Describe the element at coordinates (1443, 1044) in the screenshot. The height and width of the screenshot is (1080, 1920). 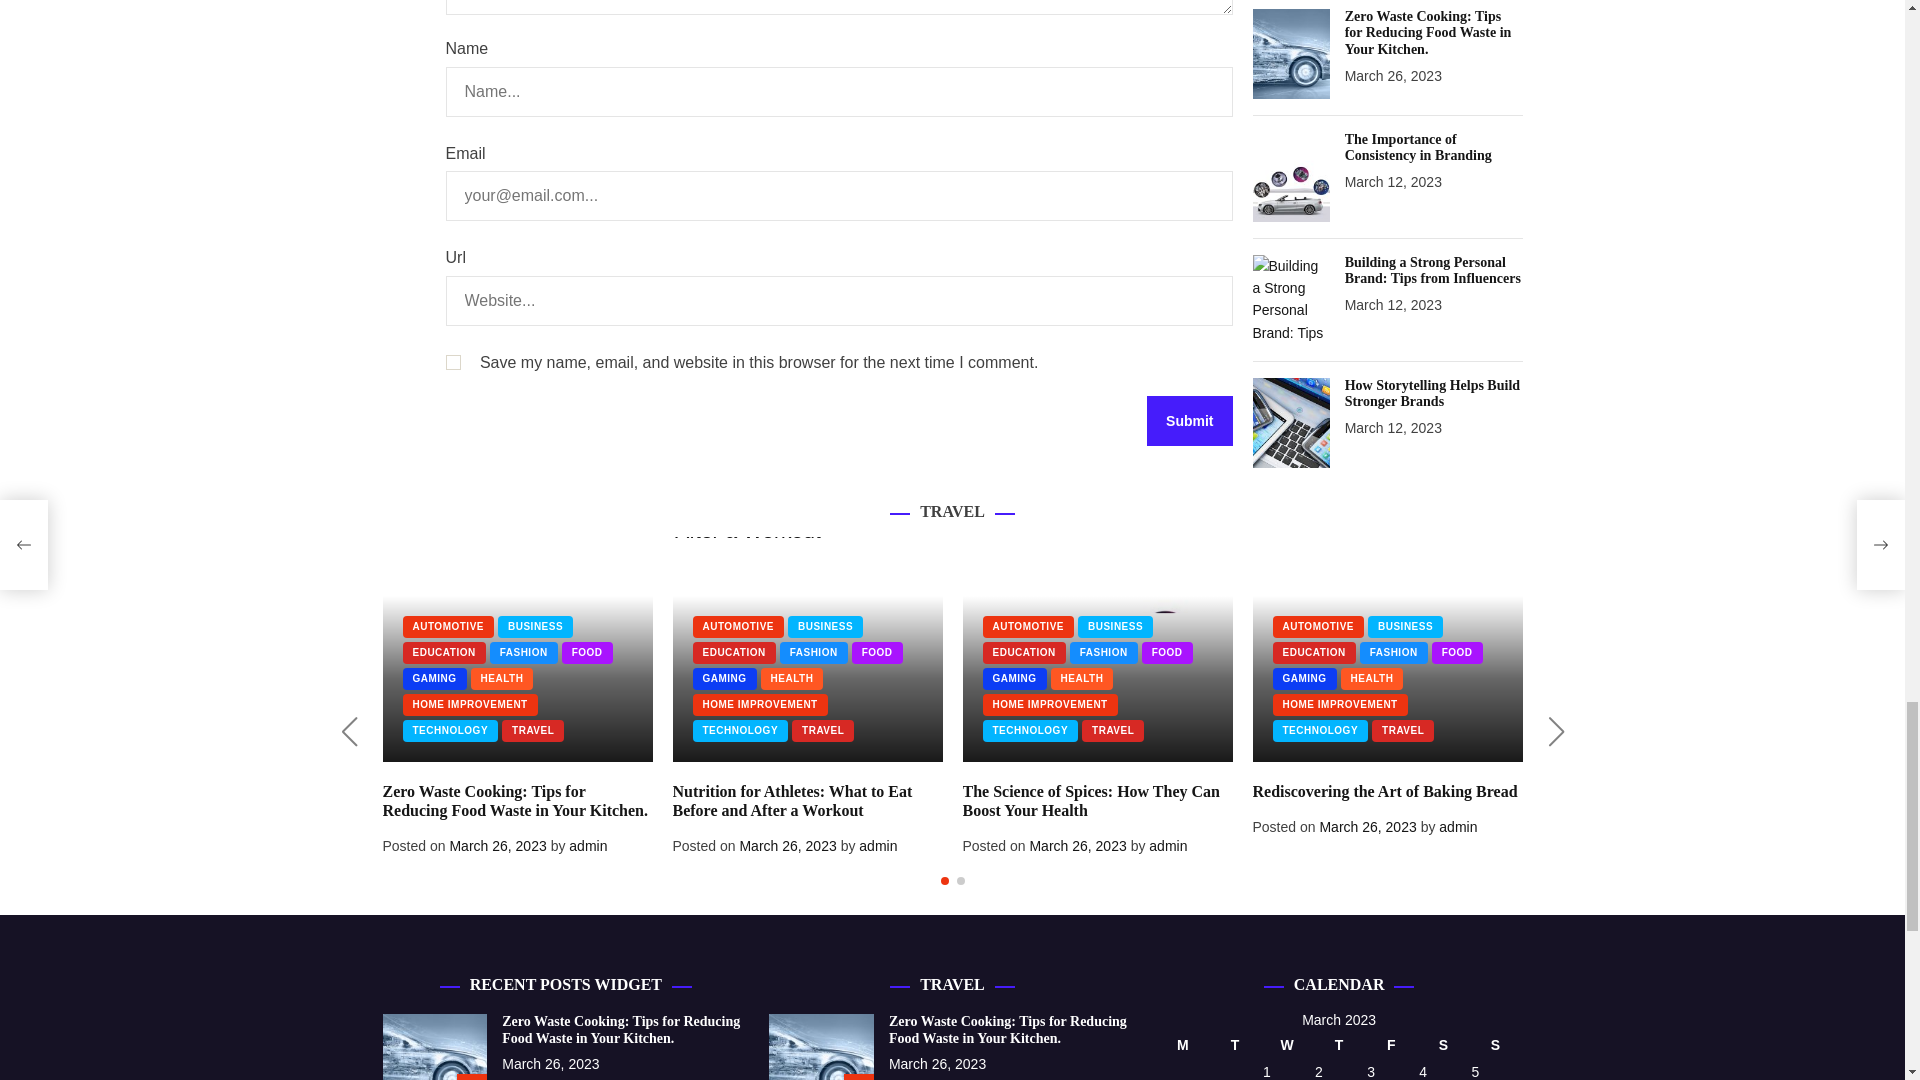
I see `Saturday` at that location.